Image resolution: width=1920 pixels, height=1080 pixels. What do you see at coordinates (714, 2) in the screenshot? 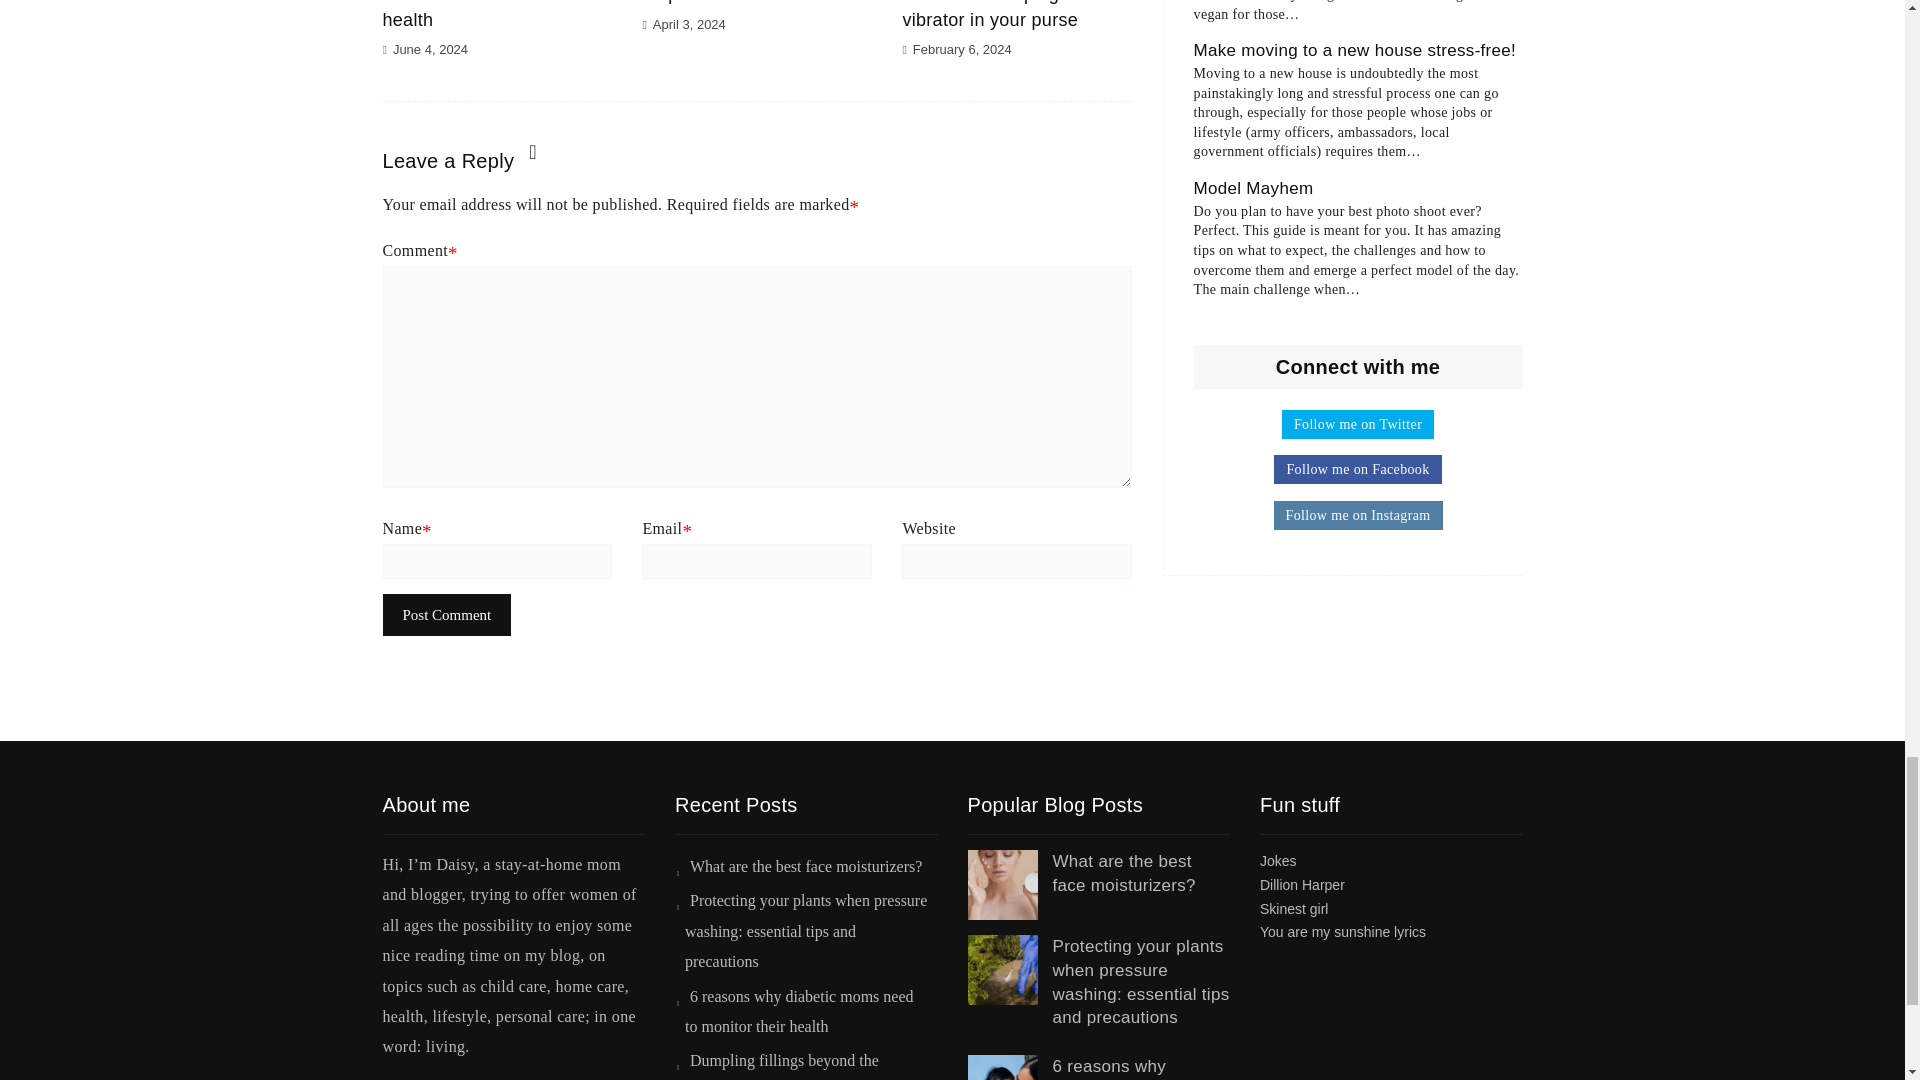
I see `Health benefits of raspberries` at bounding box center [714, 2].